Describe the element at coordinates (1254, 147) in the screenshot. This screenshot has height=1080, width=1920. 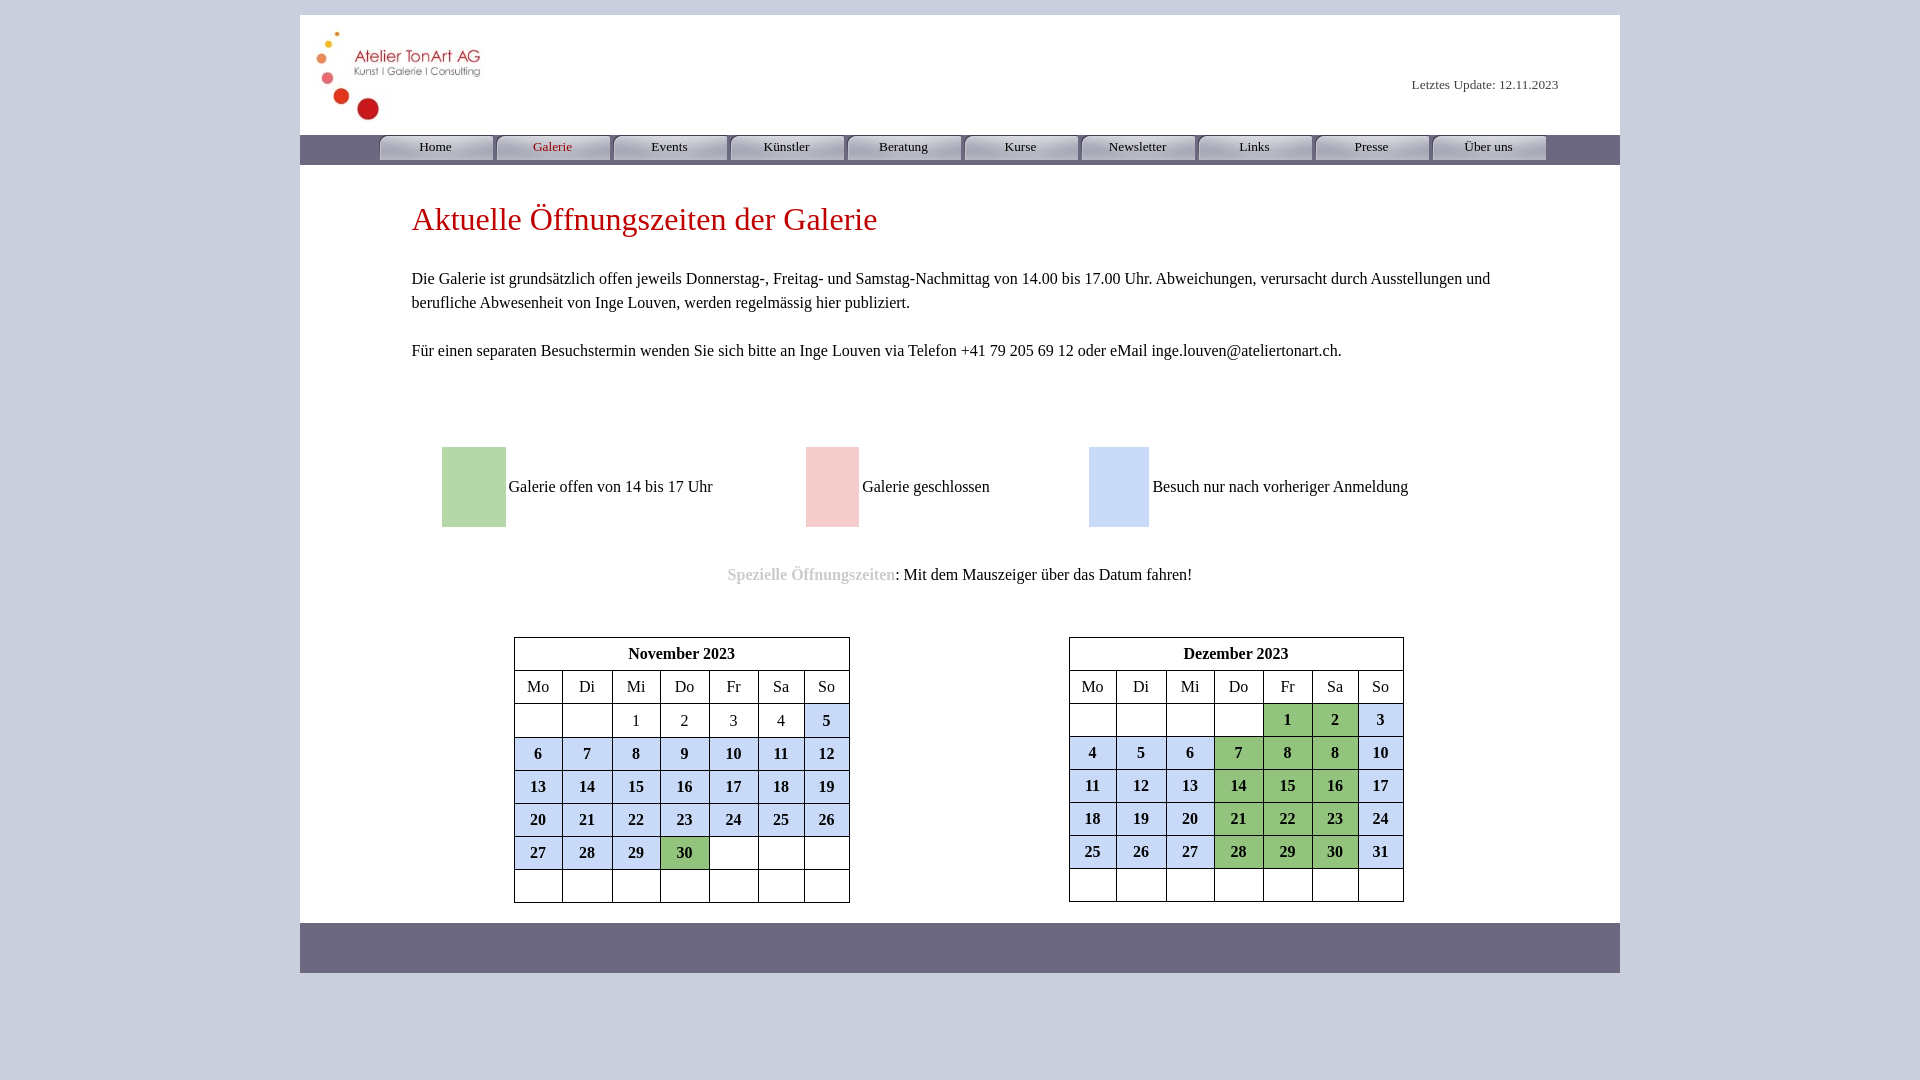
I see `Links` at that location.